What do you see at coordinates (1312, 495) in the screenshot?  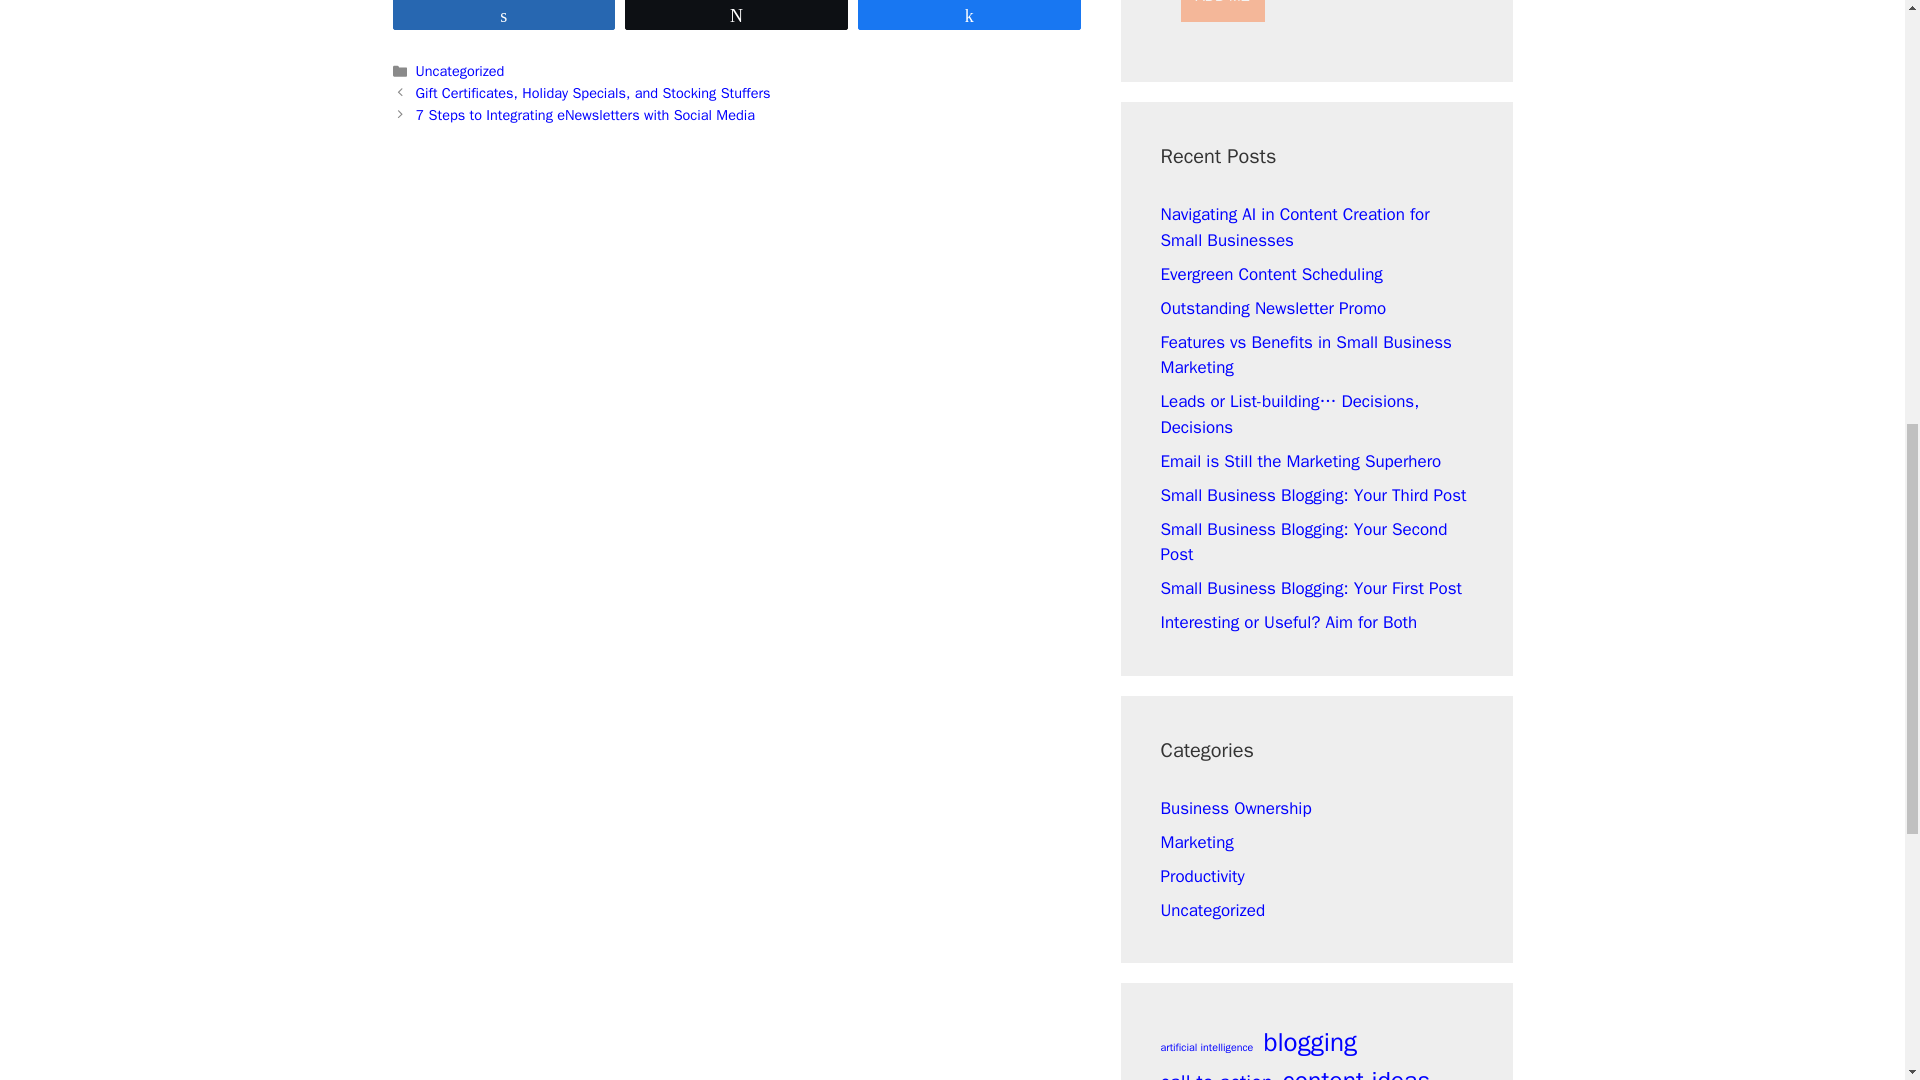 I see `Small Business Blogging: Your Third Post` at bounding box center [1312, 495].